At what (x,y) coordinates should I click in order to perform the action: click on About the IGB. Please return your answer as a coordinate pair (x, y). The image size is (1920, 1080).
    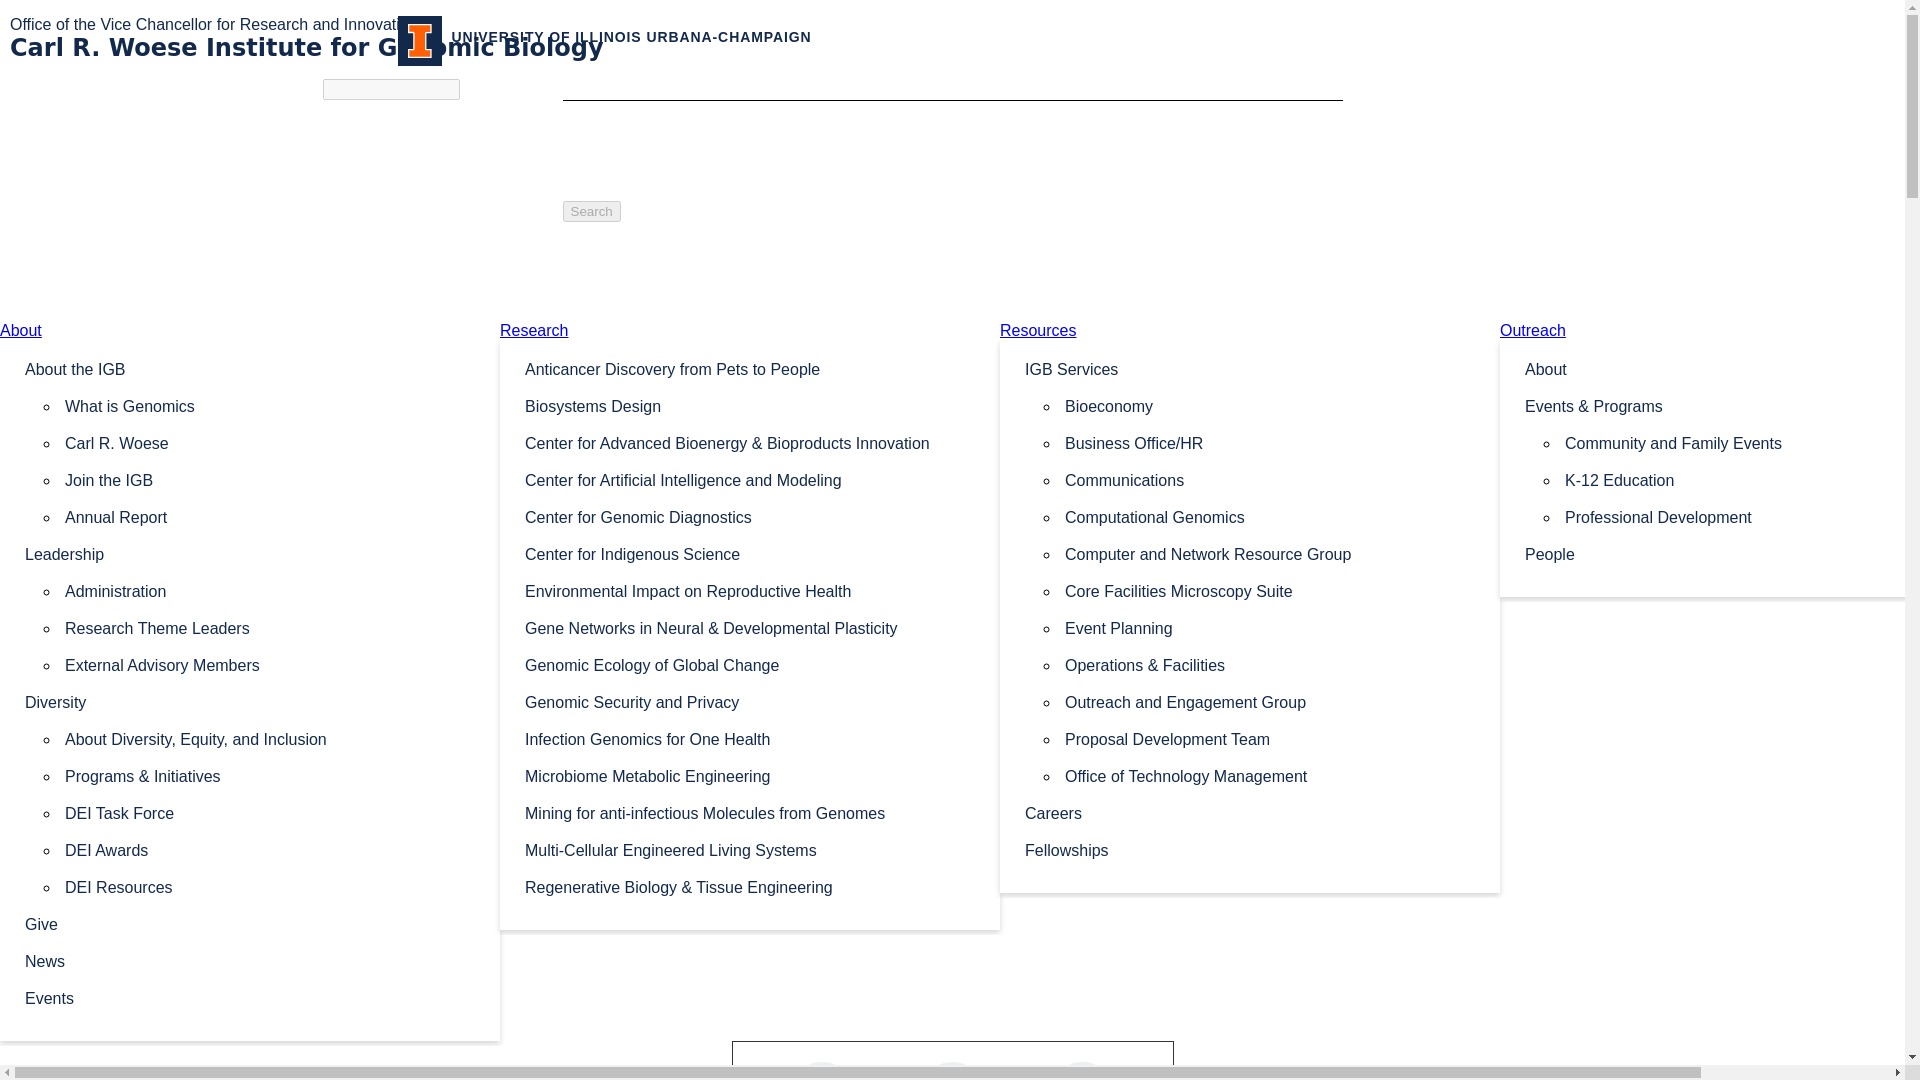
    Looking at the image, I should click on (250, 368).